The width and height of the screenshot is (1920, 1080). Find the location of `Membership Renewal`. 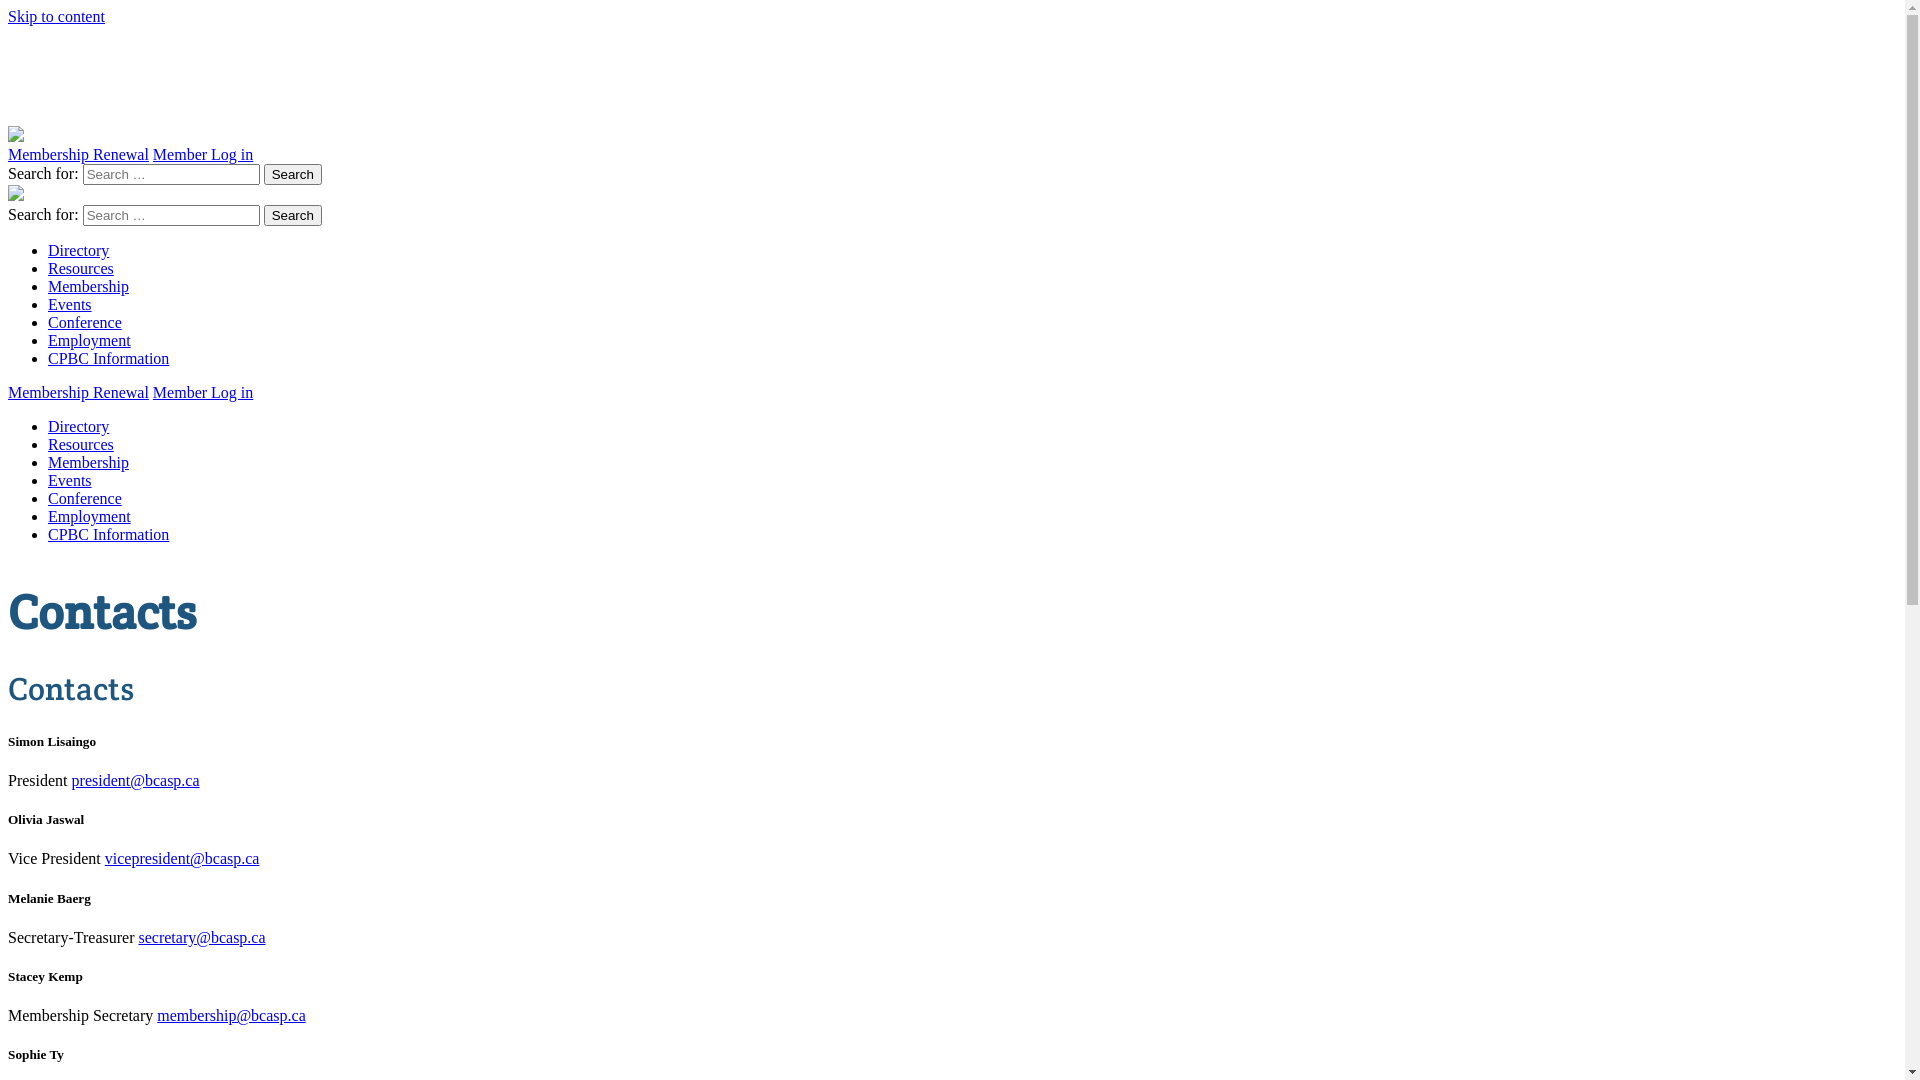

Membership Renewal is located at coordinates (78, 392).